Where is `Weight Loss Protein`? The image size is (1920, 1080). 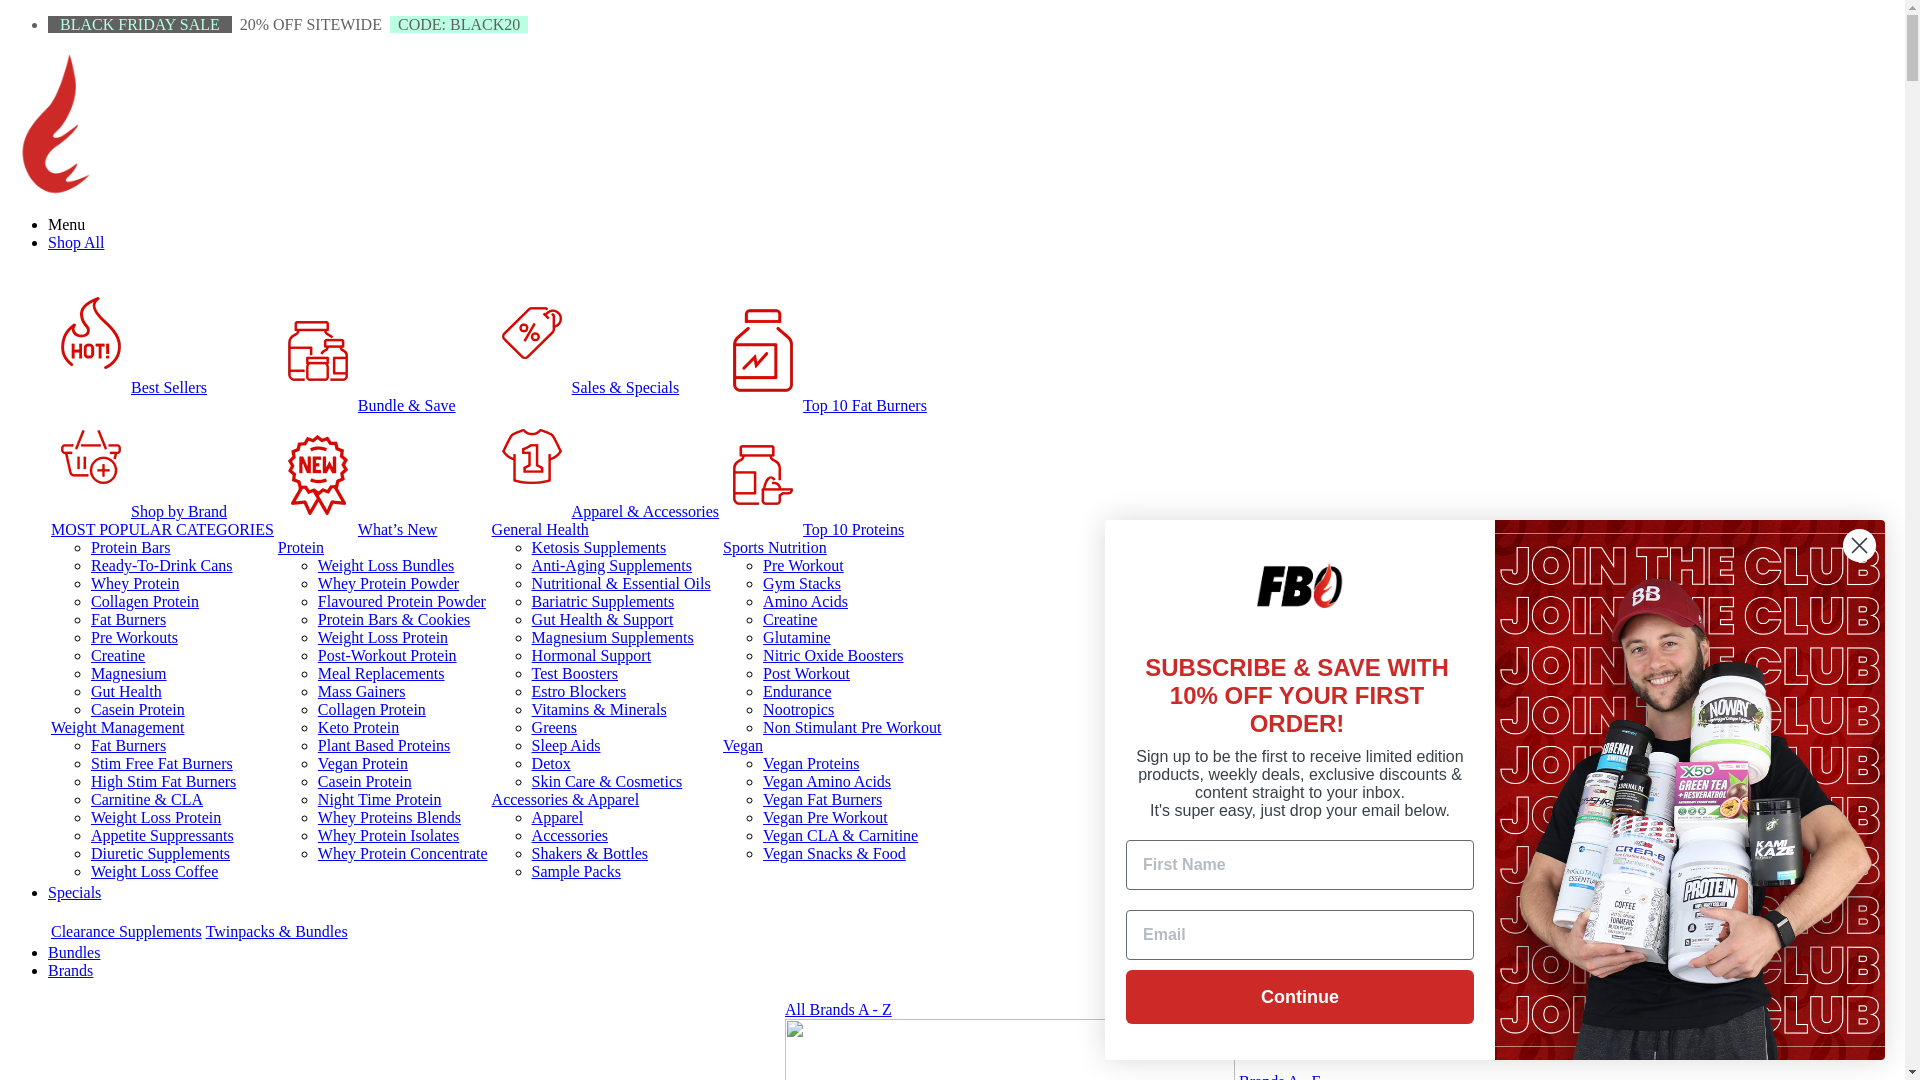 Weight Loss Protein is located at coordinates (156, 818).